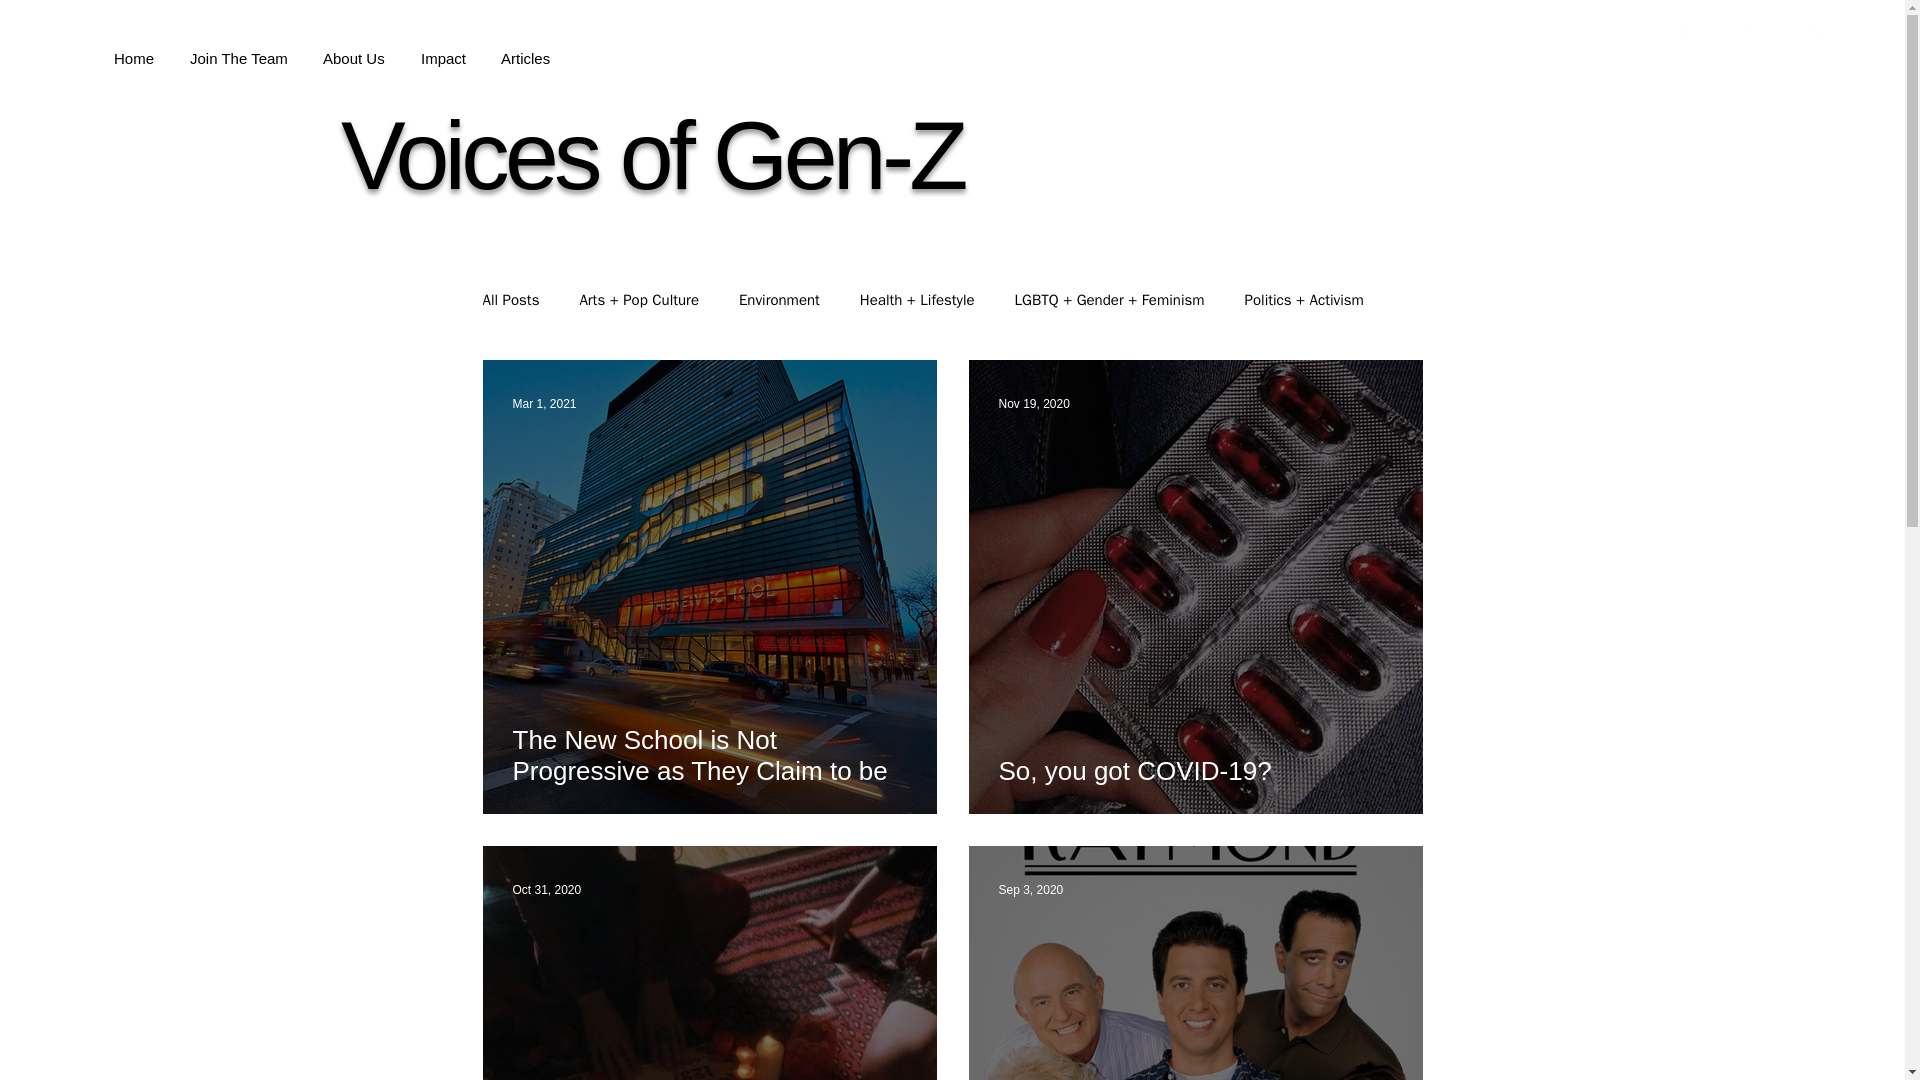  I want to click on About Us, so click(354, 49).